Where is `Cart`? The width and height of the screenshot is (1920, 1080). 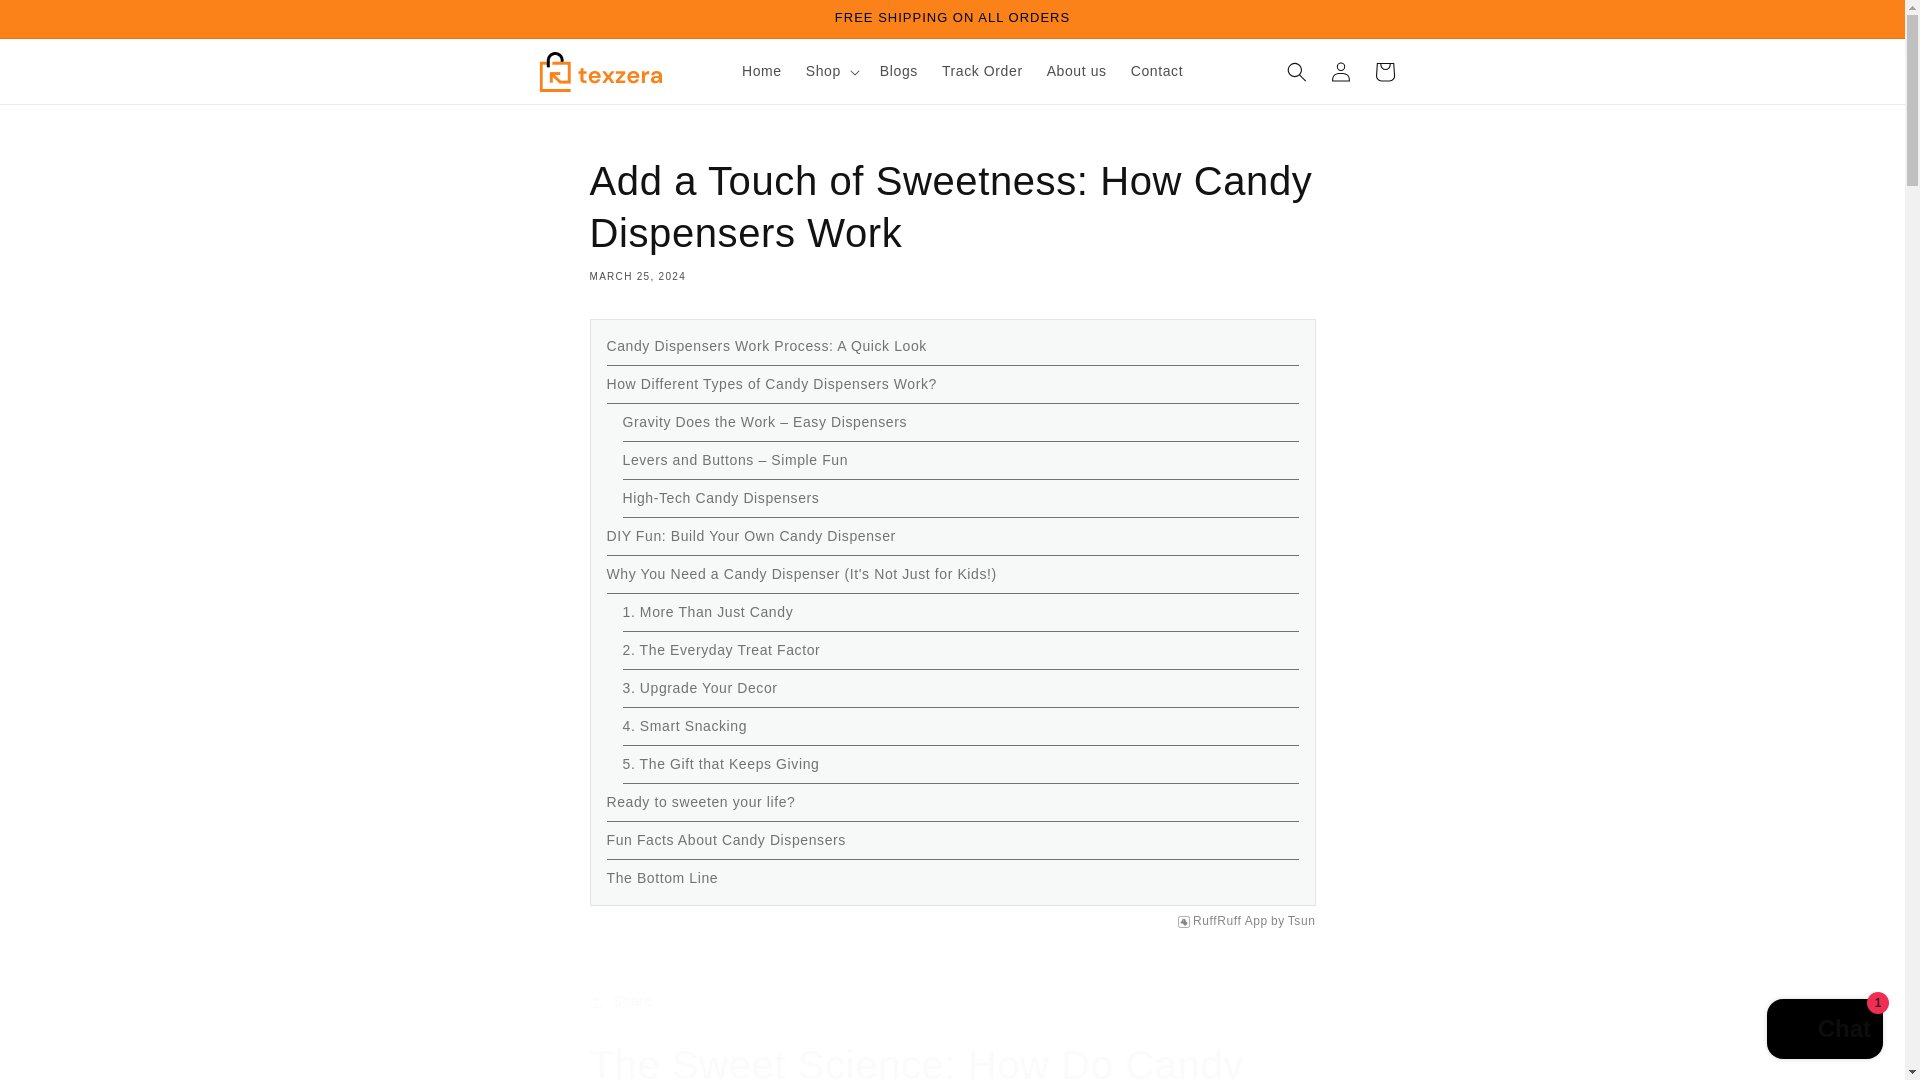 Cart is located at coordinates (1383, 71).